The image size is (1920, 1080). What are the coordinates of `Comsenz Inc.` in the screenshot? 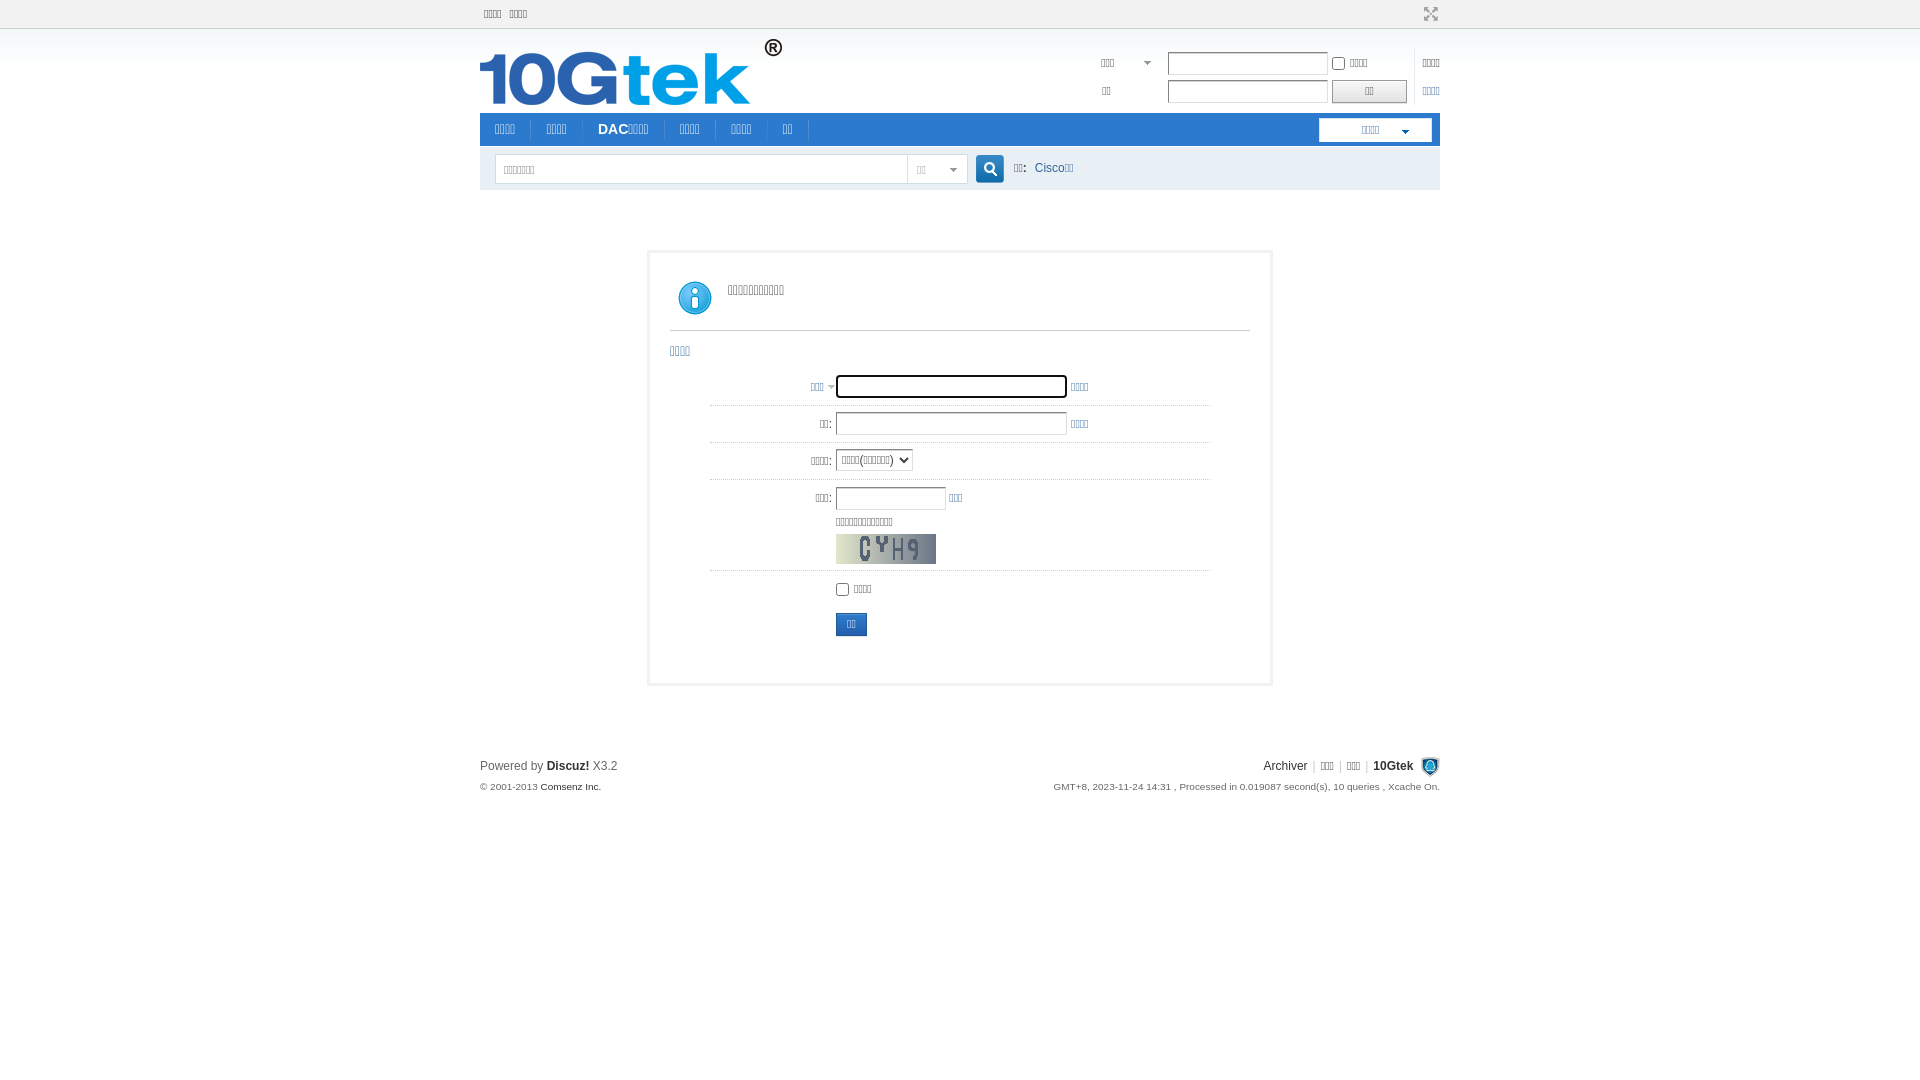 It's located at (570, 786).